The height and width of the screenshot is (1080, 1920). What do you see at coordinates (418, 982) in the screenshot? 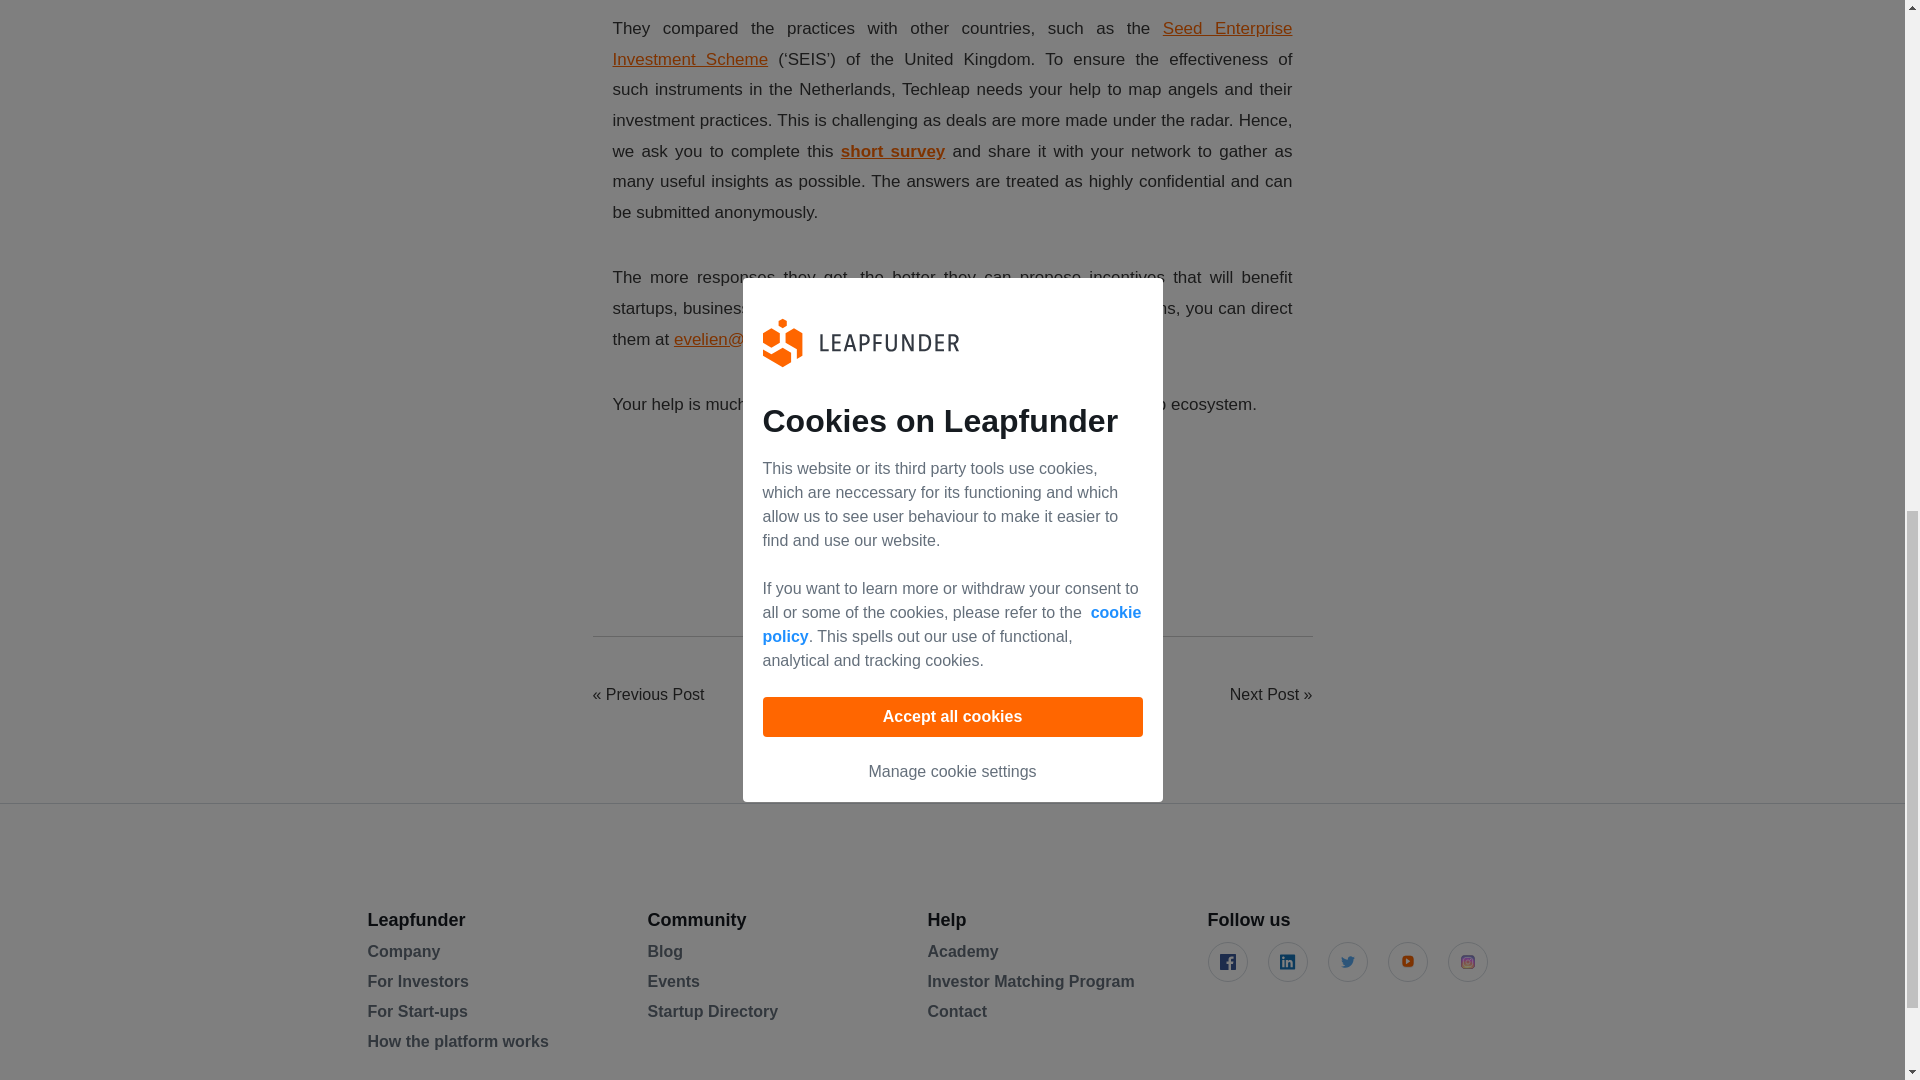
I see `For Investors` at bounding box center [418, 982].